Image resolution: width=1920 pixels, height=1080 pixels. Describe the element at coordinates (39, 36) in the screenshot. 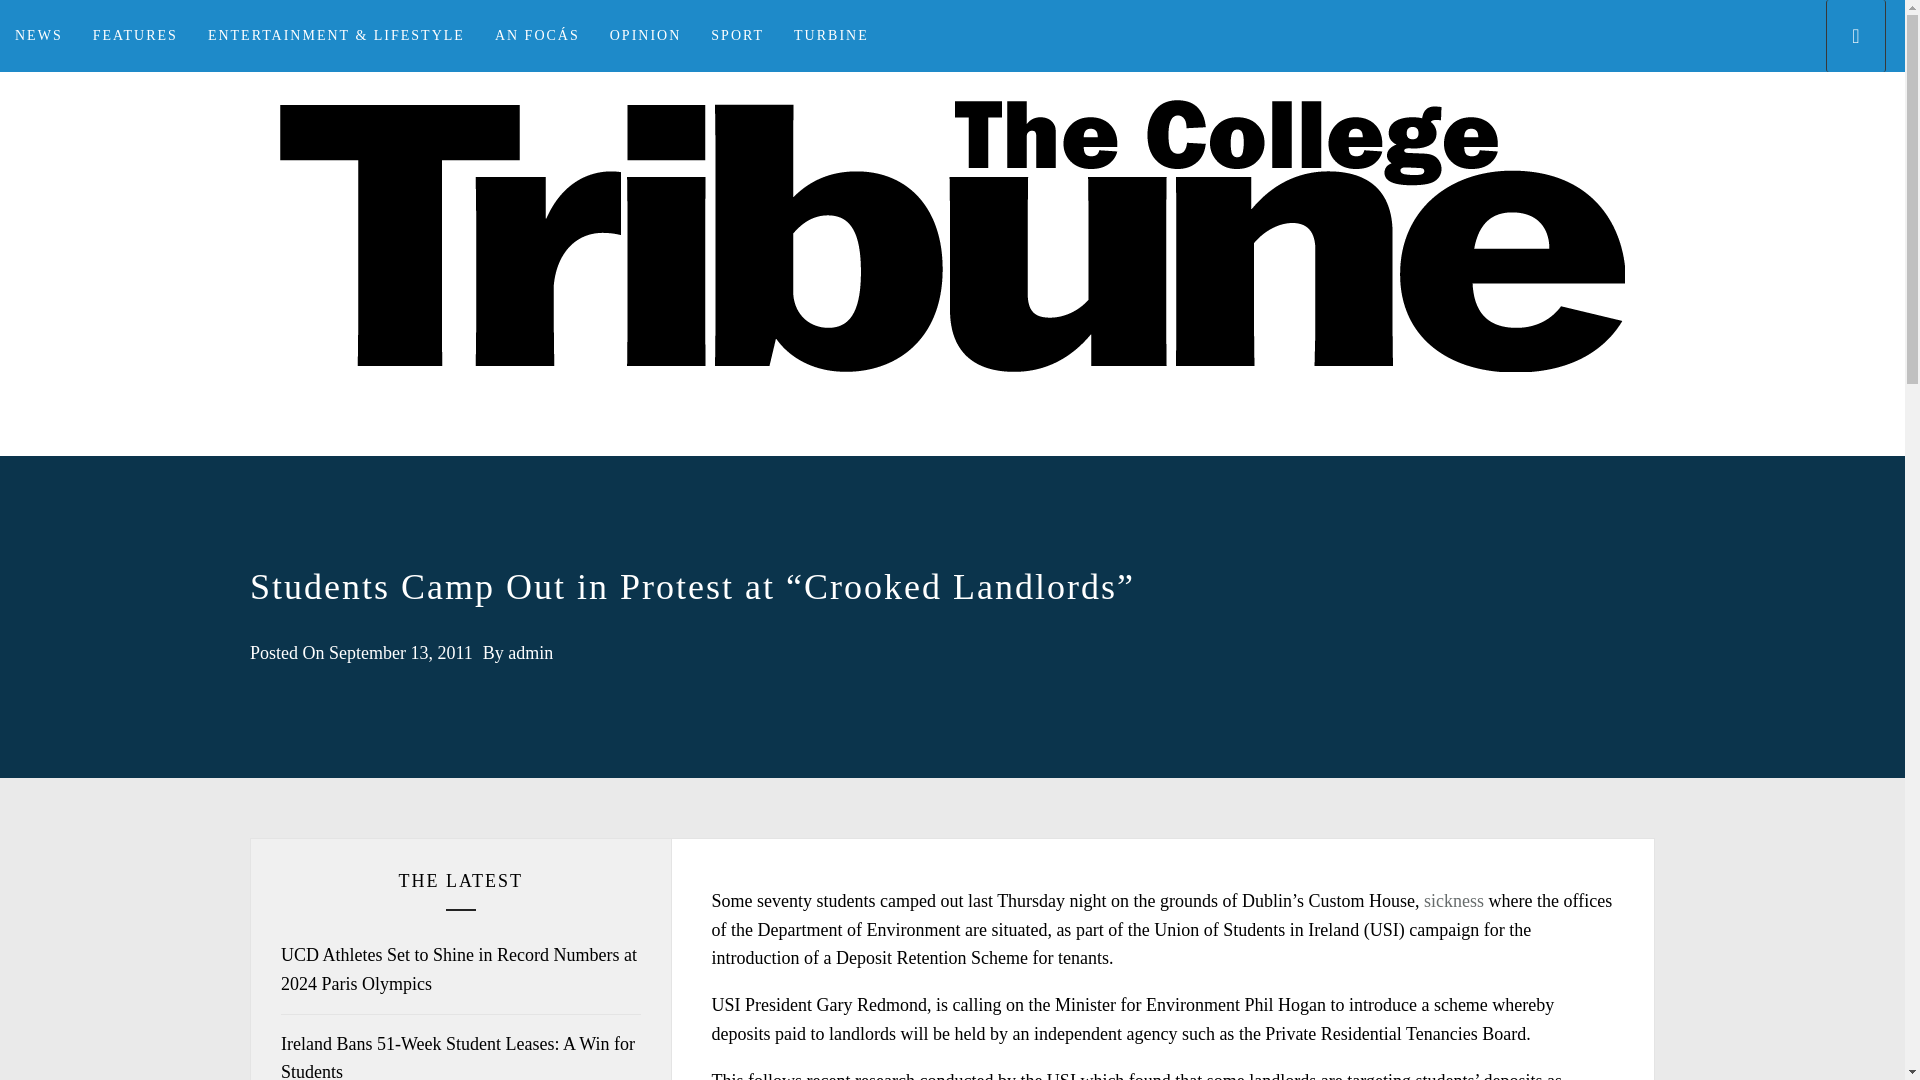

I see `NEWS` at that location.